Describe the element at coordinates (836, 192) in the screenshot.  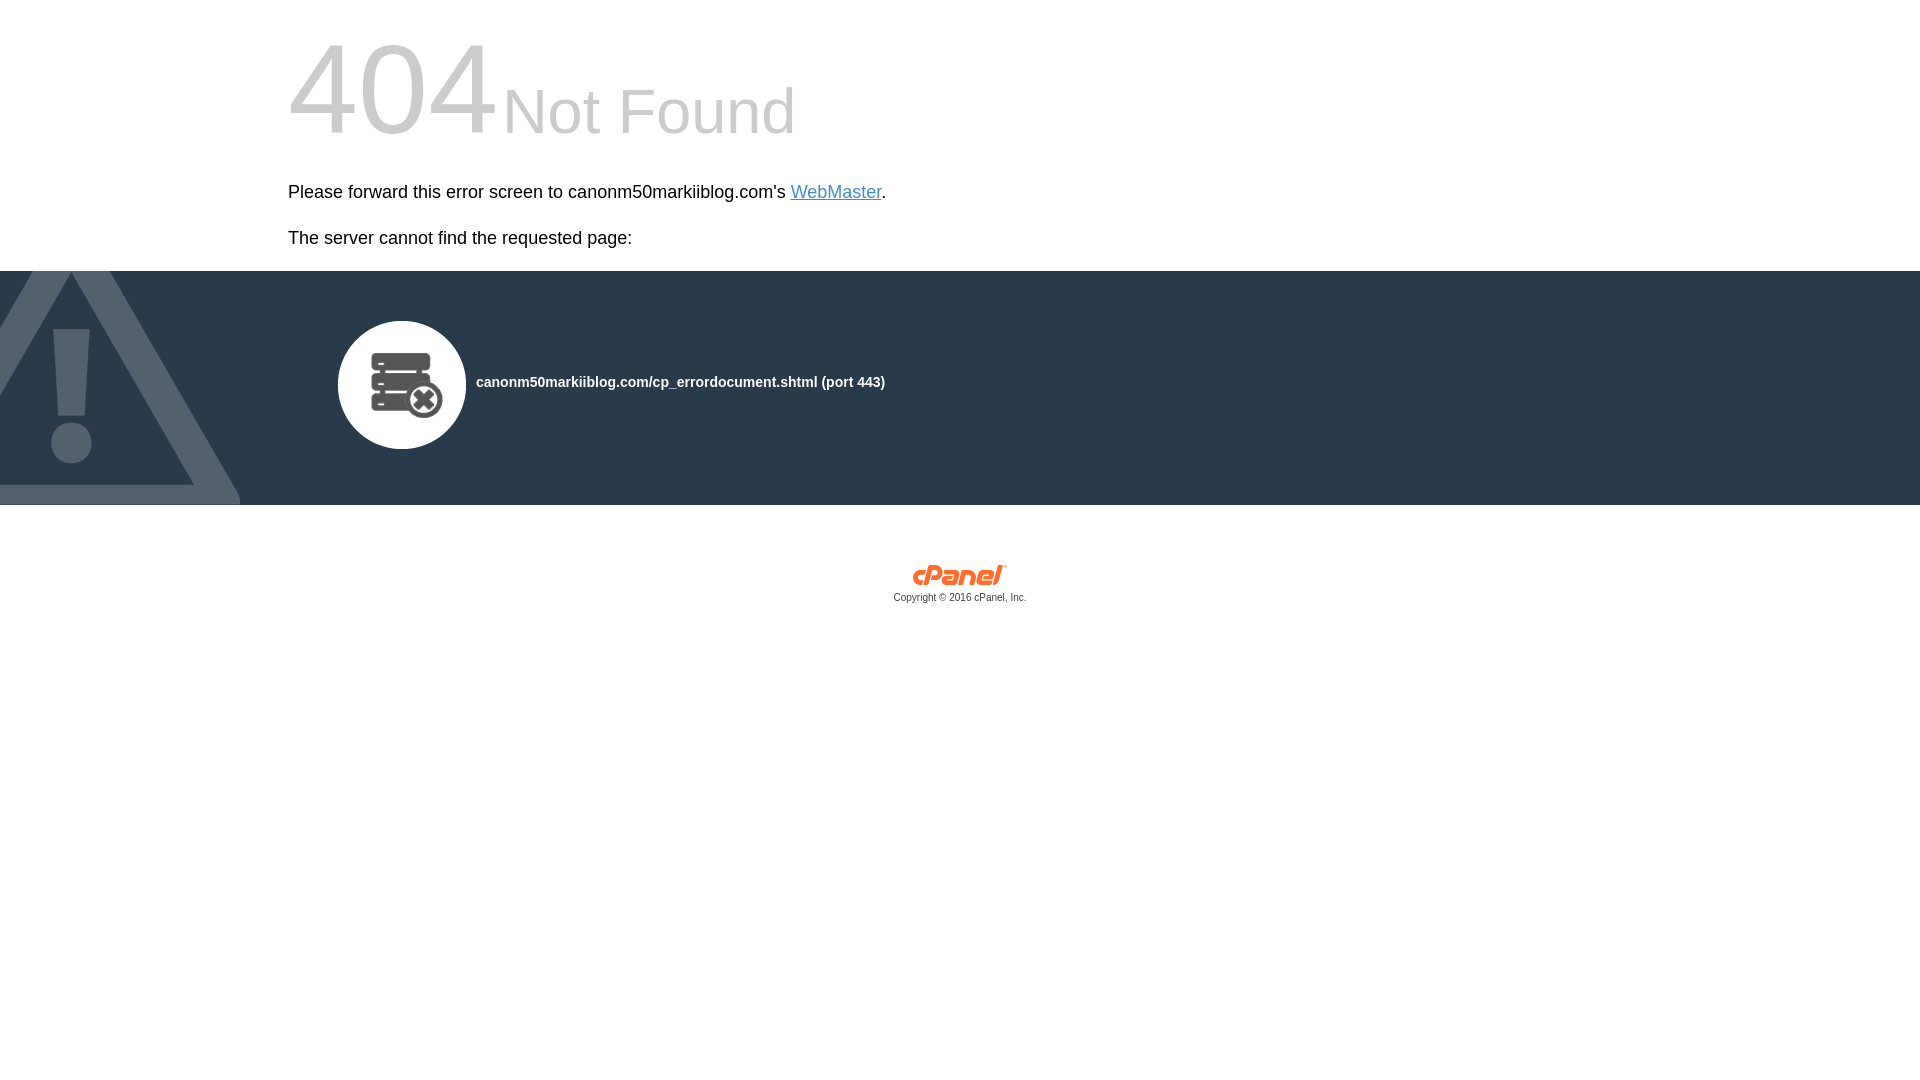
I see `WebMaster` at that location.